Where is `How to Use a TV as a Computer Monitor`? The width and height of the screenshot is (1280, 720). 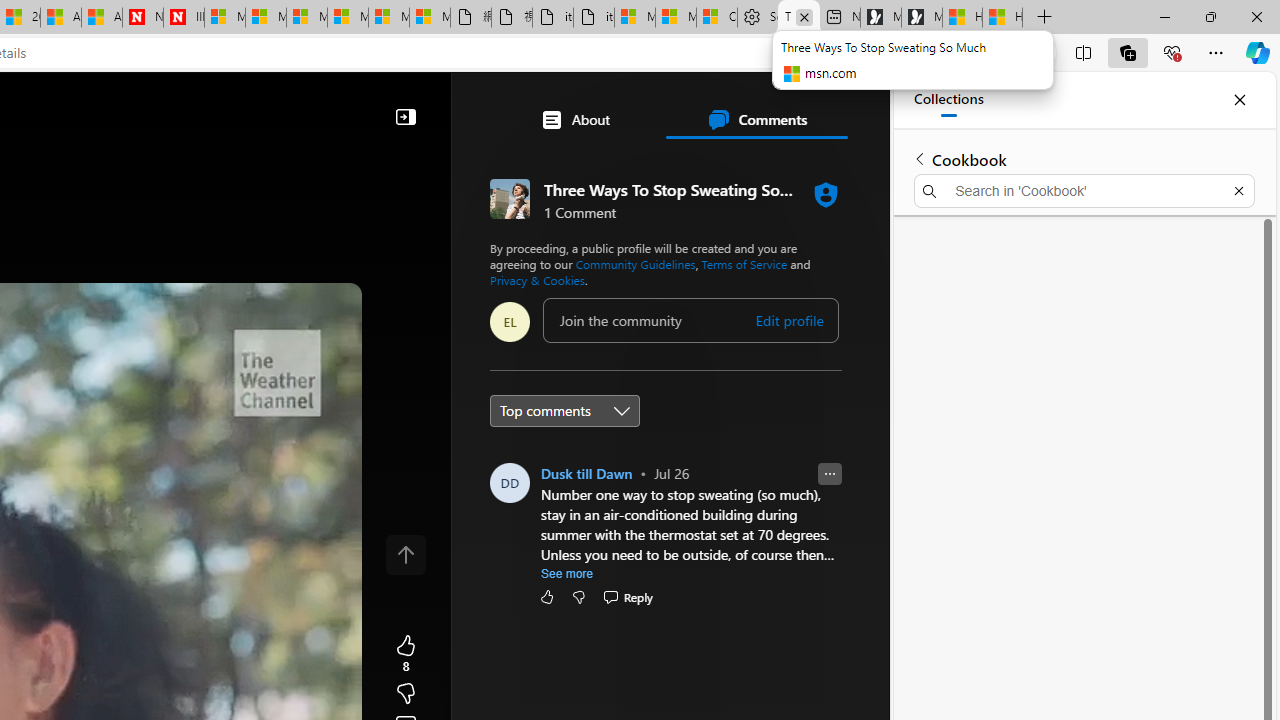
How to Use a TV as a Computer Monitor is located at coordinates (1002, 18).